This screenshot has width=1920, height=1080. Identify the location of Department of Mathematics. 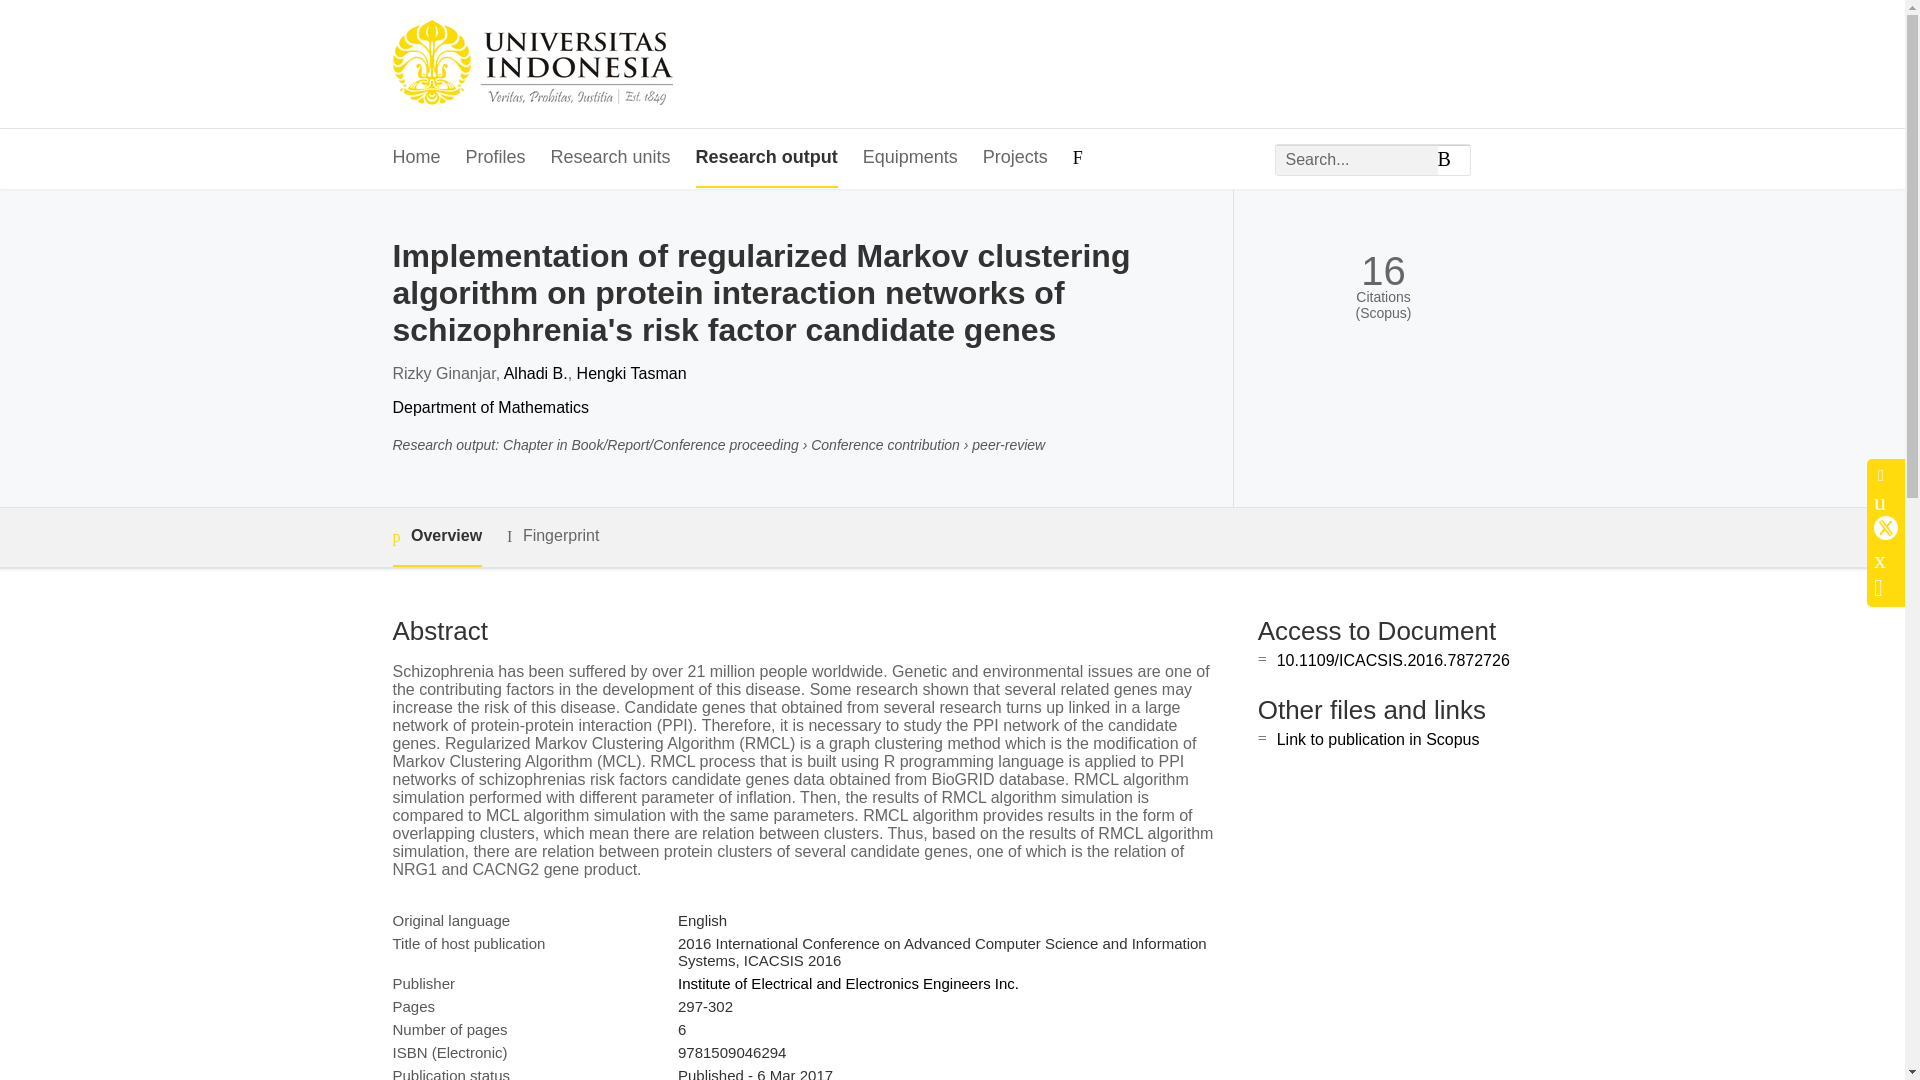
(490, 406).